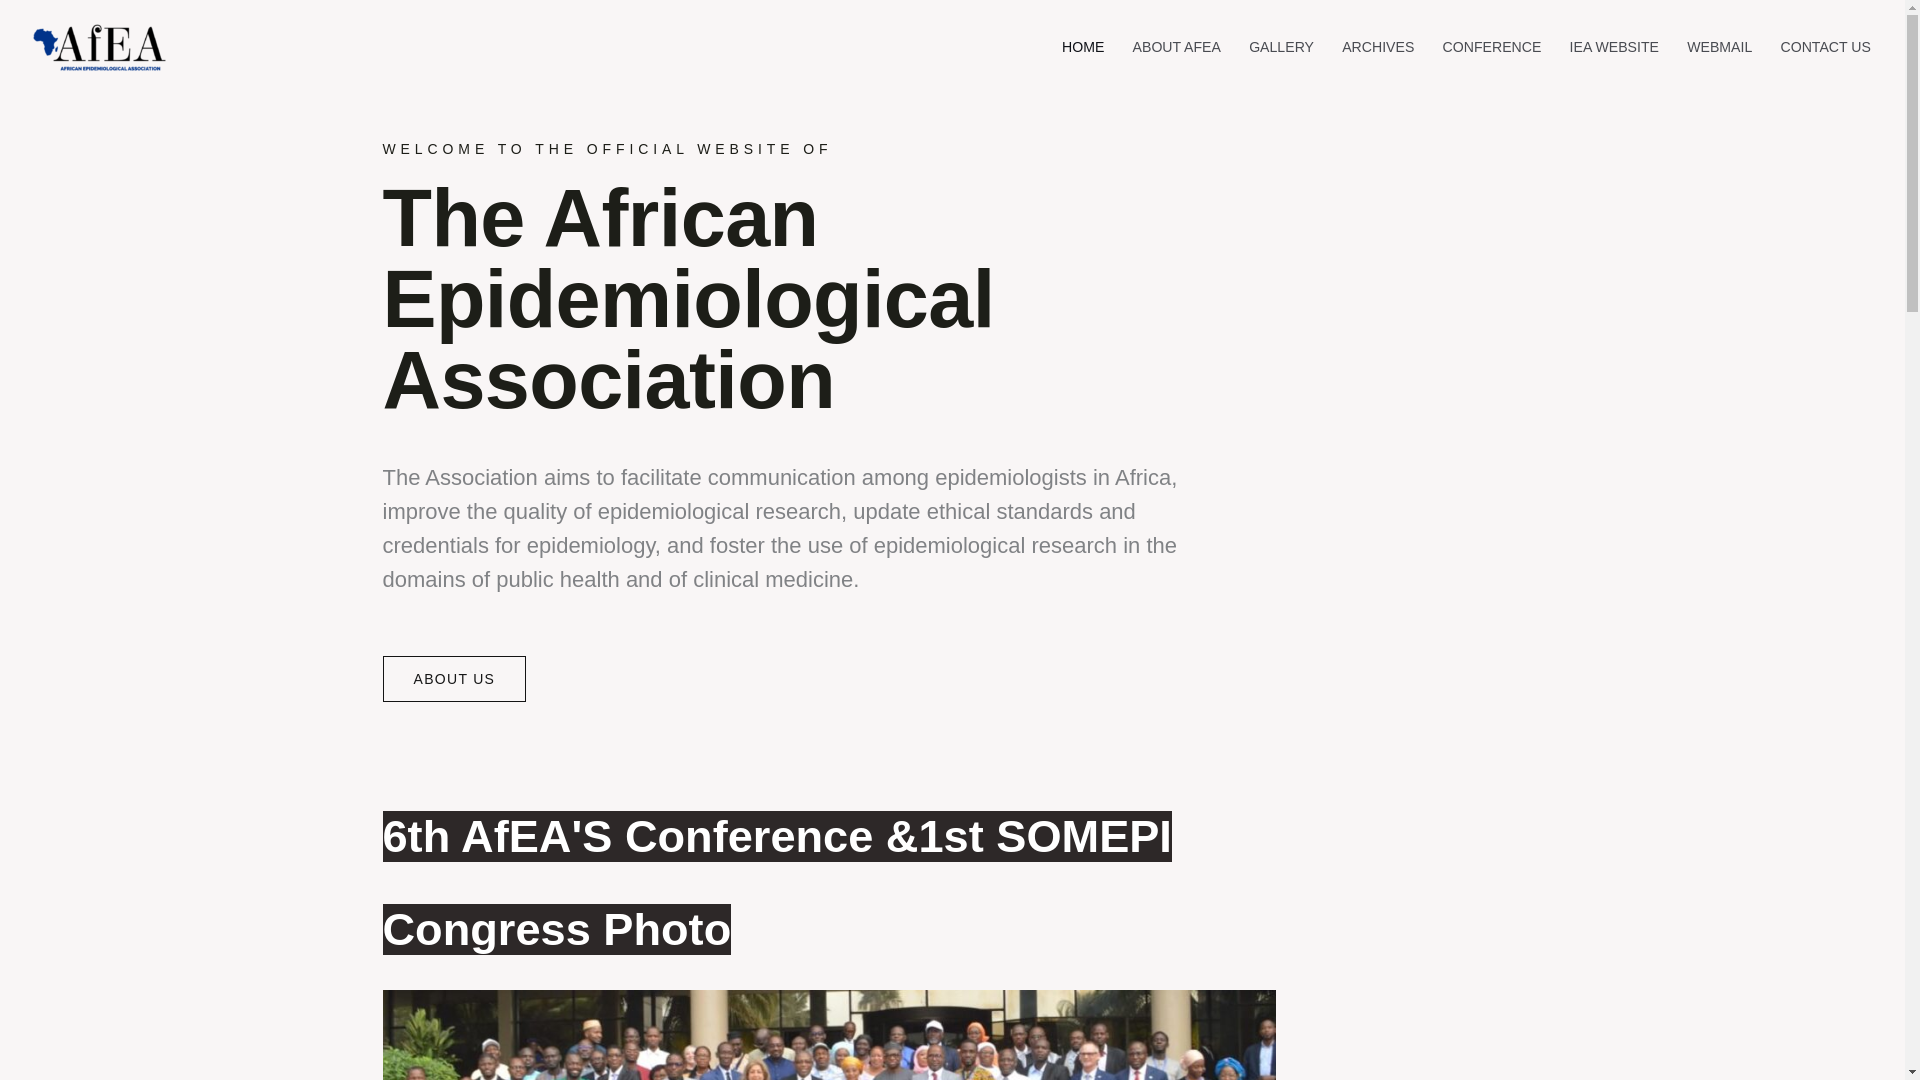 The height and width of the screenshot is (1080, 1920). Describe the element at coordinates (1281, 46) in the screenshot. I see `GALLERY` at that location.